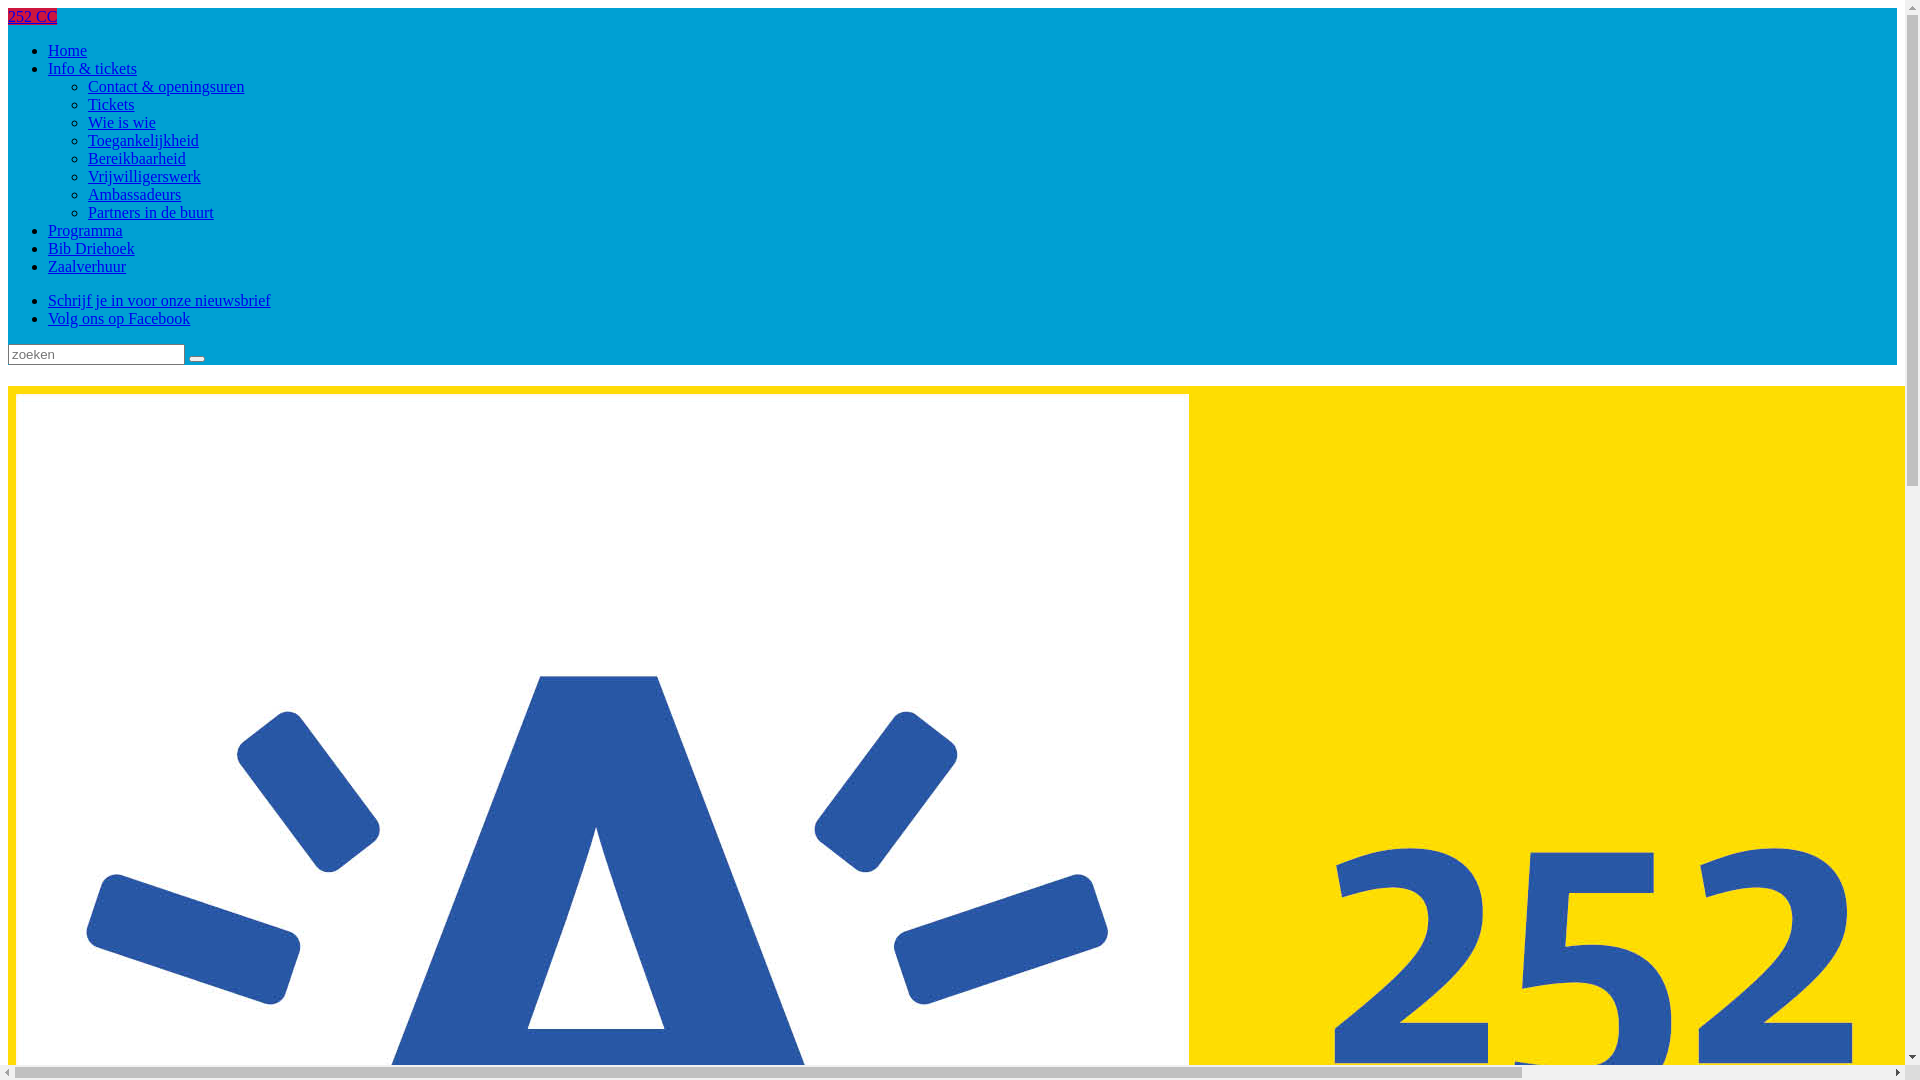 The width and height of the screenshot is (1920, 1080). Describe the element at coordinates (92, 68) in the screenshot. I see `Info & tickets` at that location.